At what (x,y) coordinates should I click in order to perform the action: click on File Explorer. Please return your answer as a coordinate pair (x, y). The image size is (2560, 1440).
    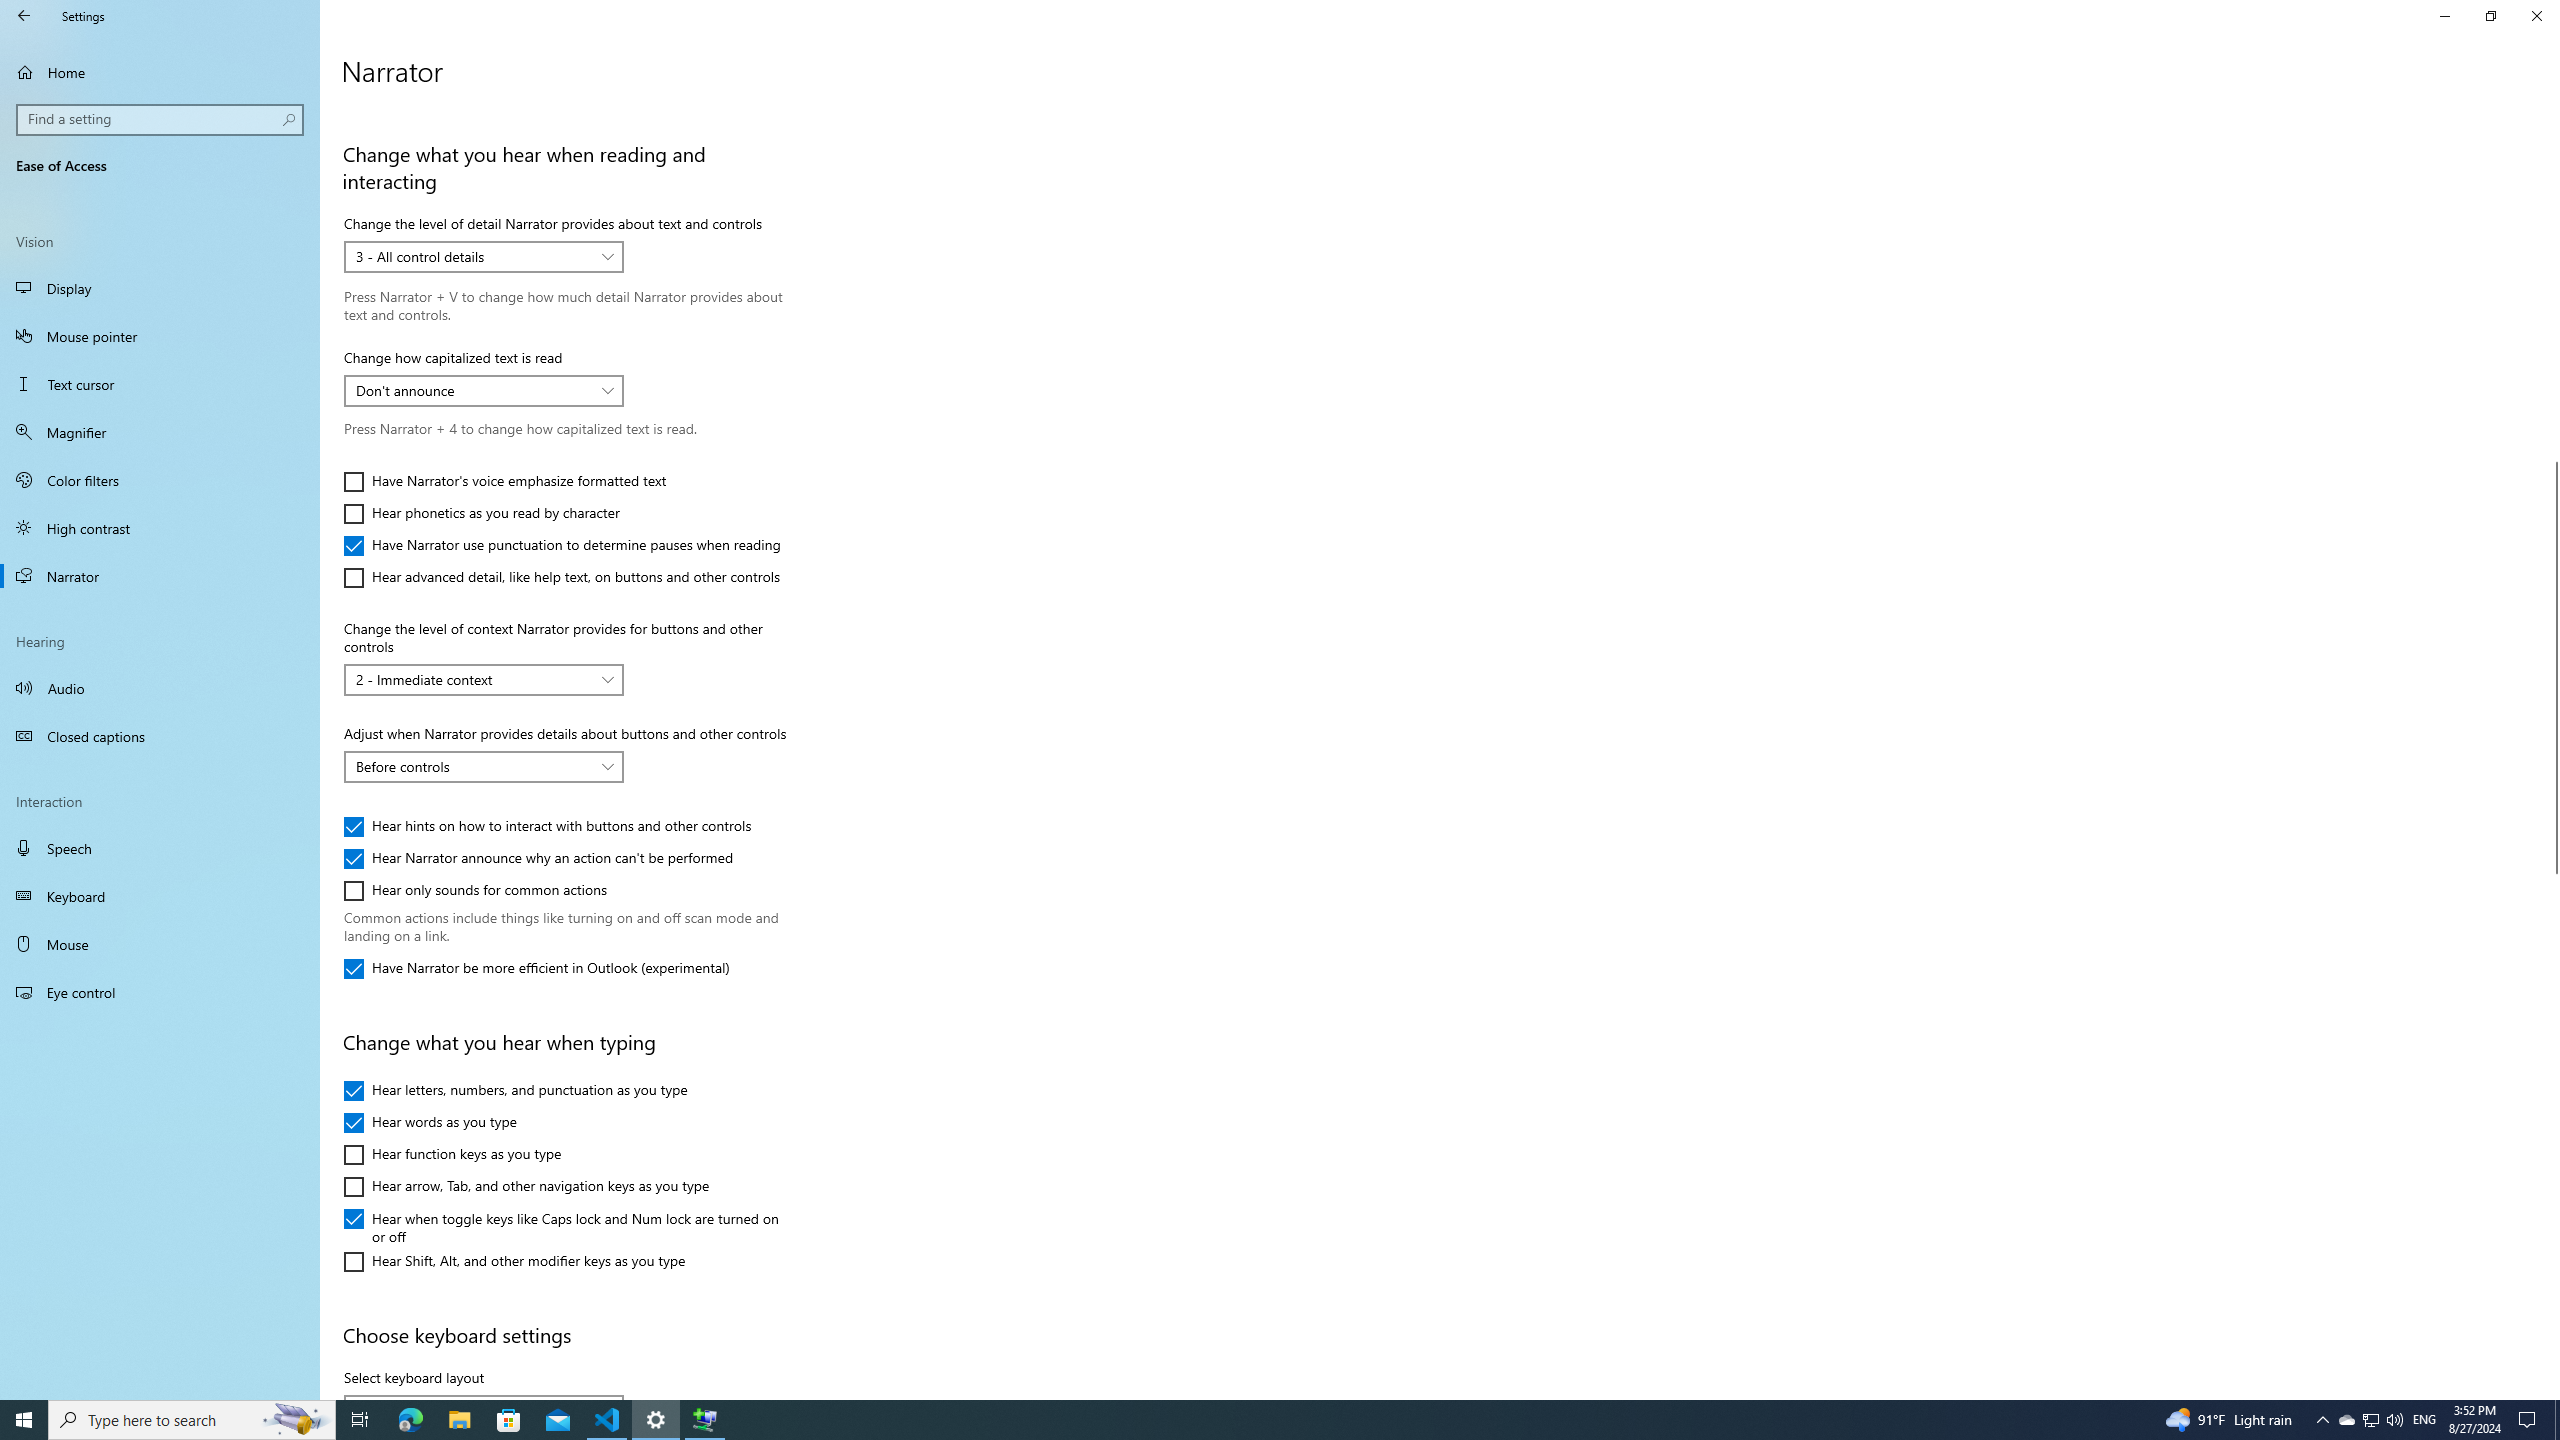
    Looking at the image, I should click on (509, 1420).